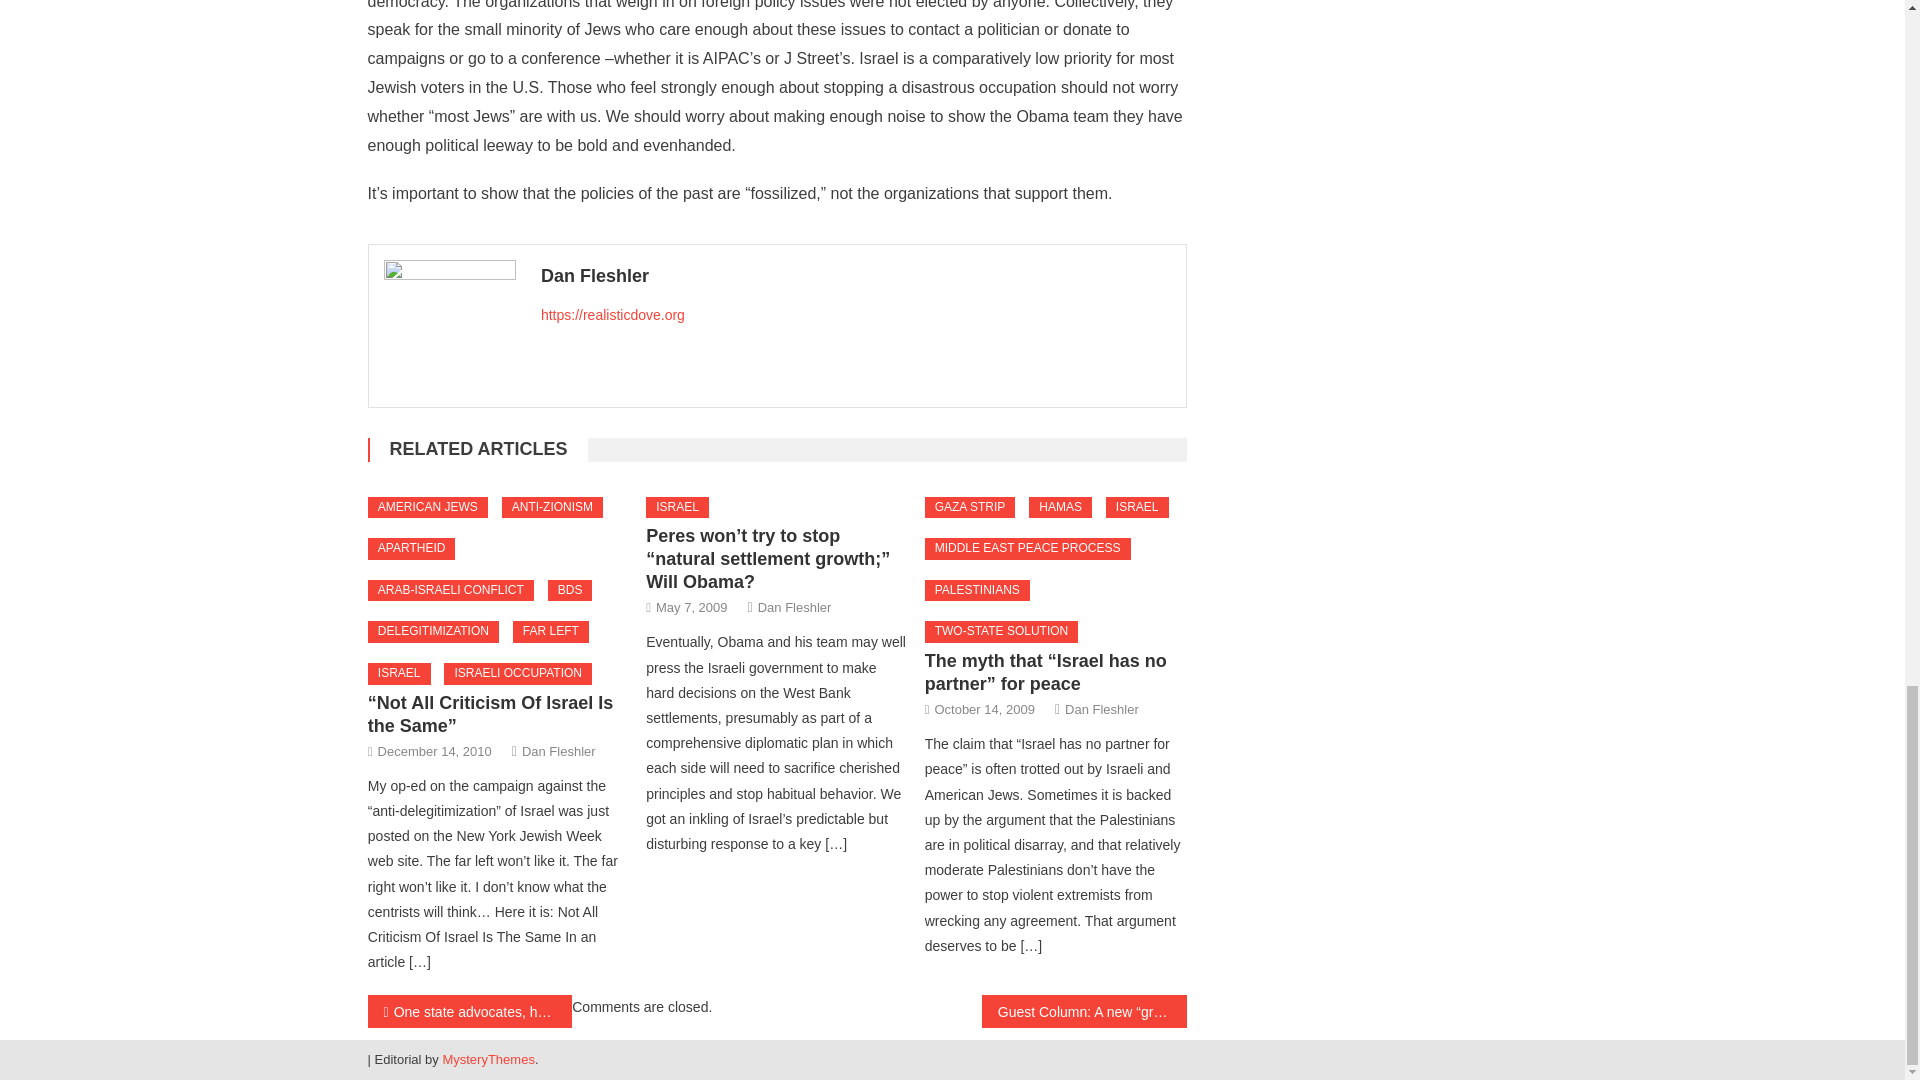 The height and width of the screenshot is (1080, 1920). Describe the element at coordinates (552, 508) in the screenshot. I see `ANTI-ZIONISM` at that location.